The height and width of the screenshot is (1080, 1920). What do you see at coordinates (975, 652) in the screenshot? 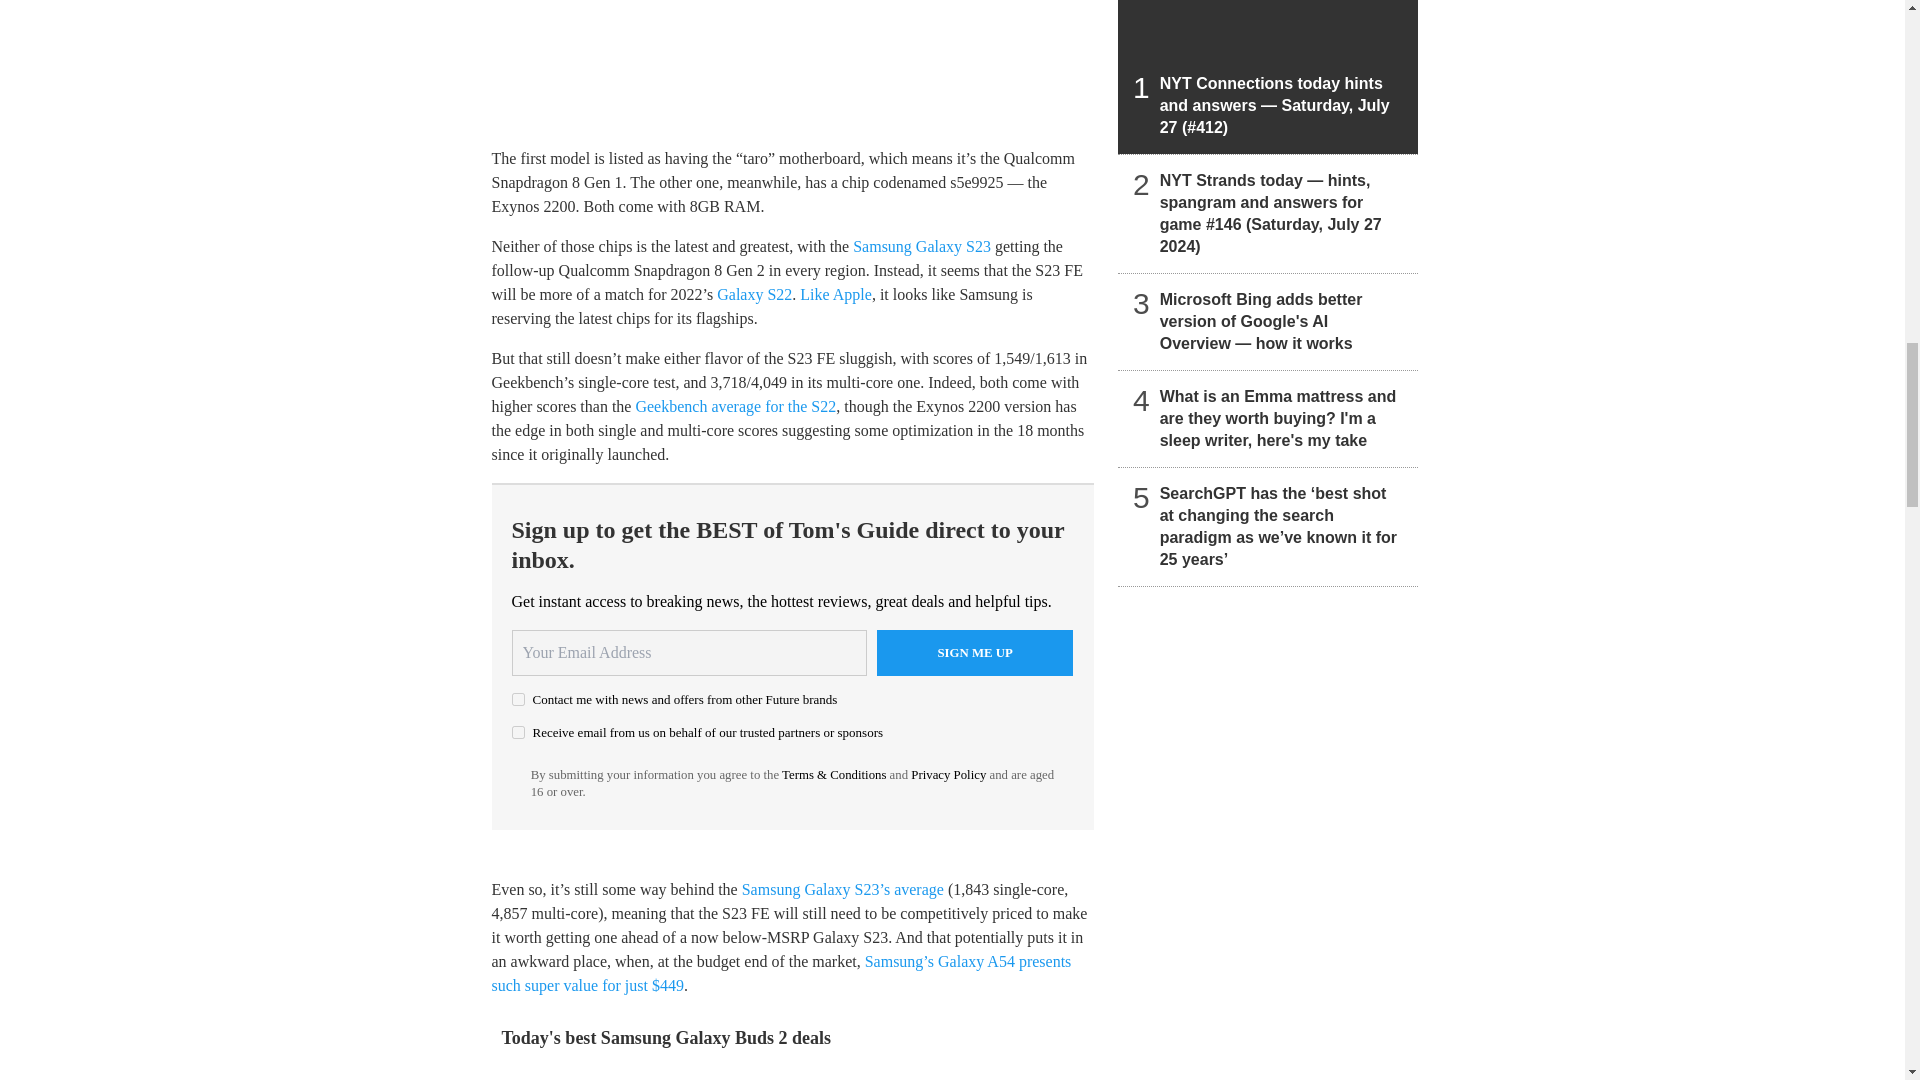
I see `Sign me up` at bounding box center [975, 652].